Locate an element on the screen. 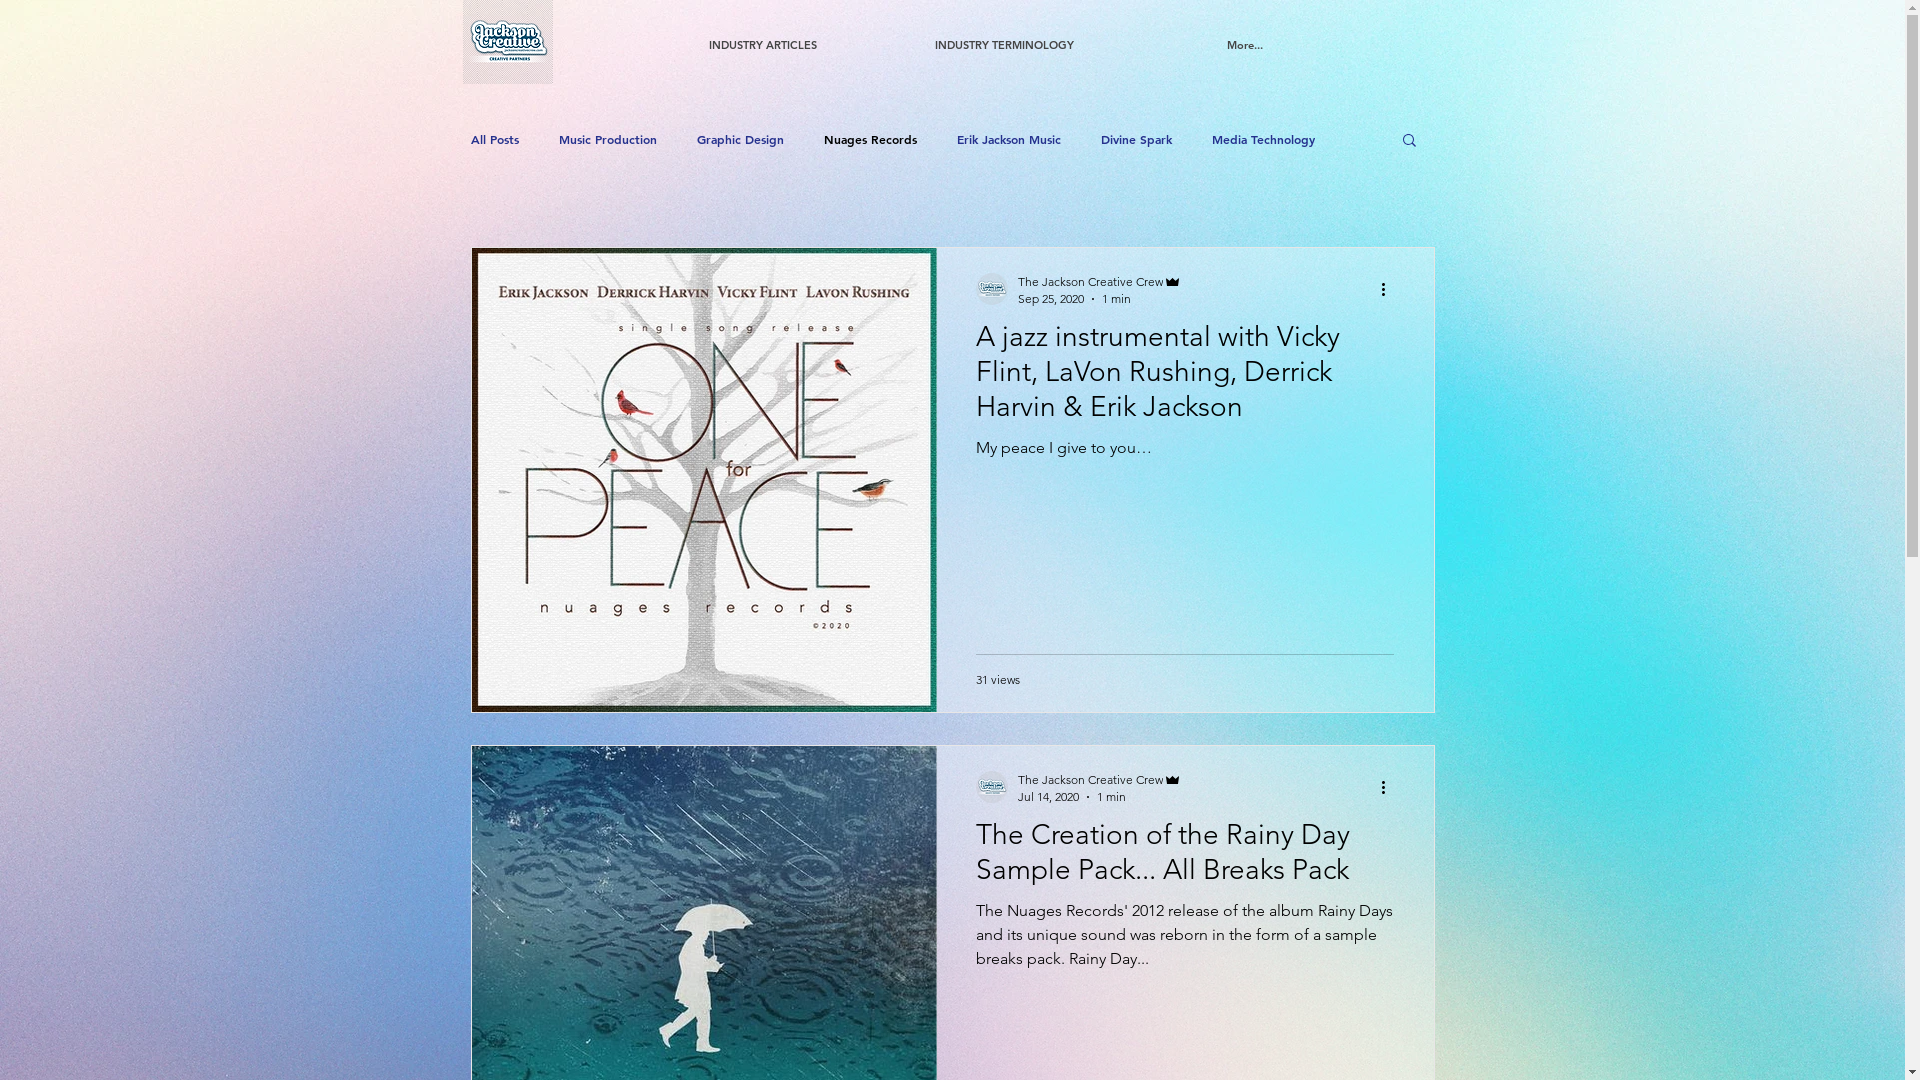 The height and width of the screenshot is (1080, 1920). Media Technology is located at coordinates (1264, 139).